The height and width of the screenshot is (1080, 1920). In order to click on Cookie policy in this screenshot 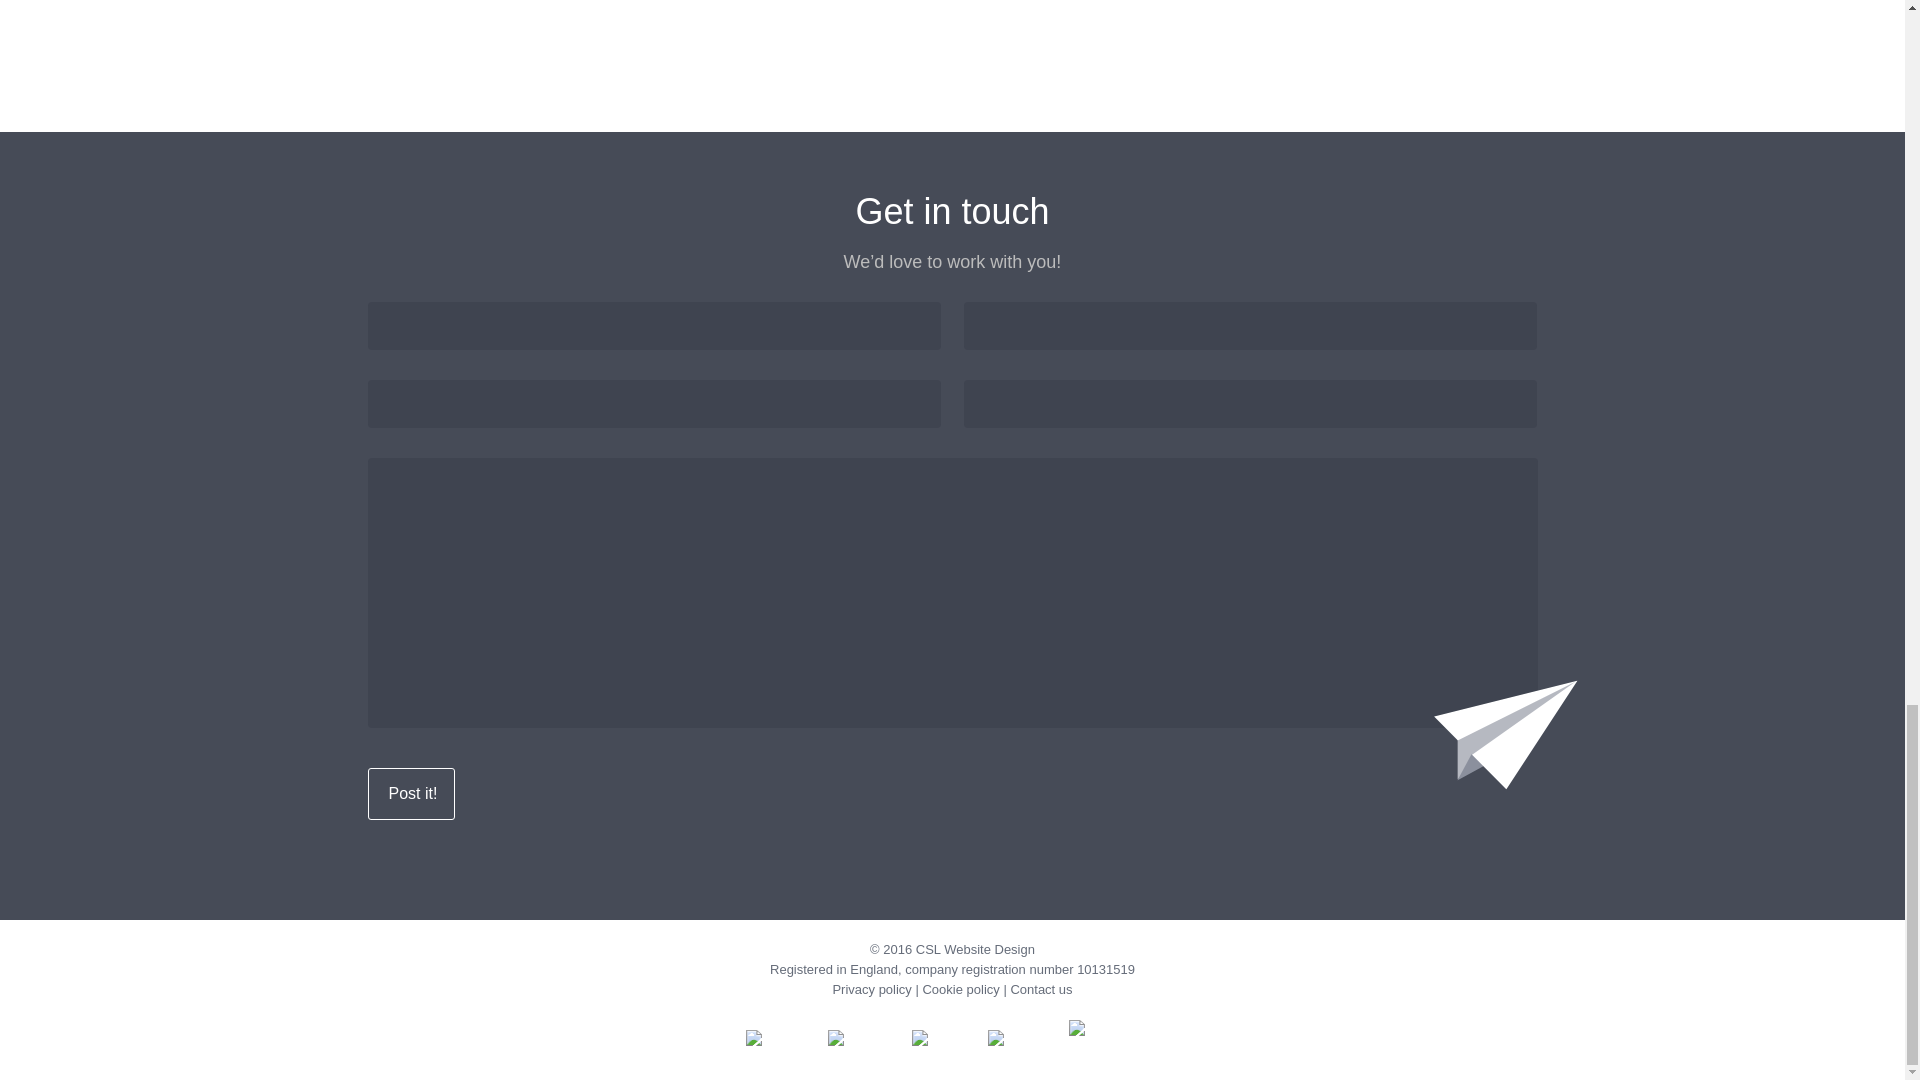, I will do `click(960, 988)`.